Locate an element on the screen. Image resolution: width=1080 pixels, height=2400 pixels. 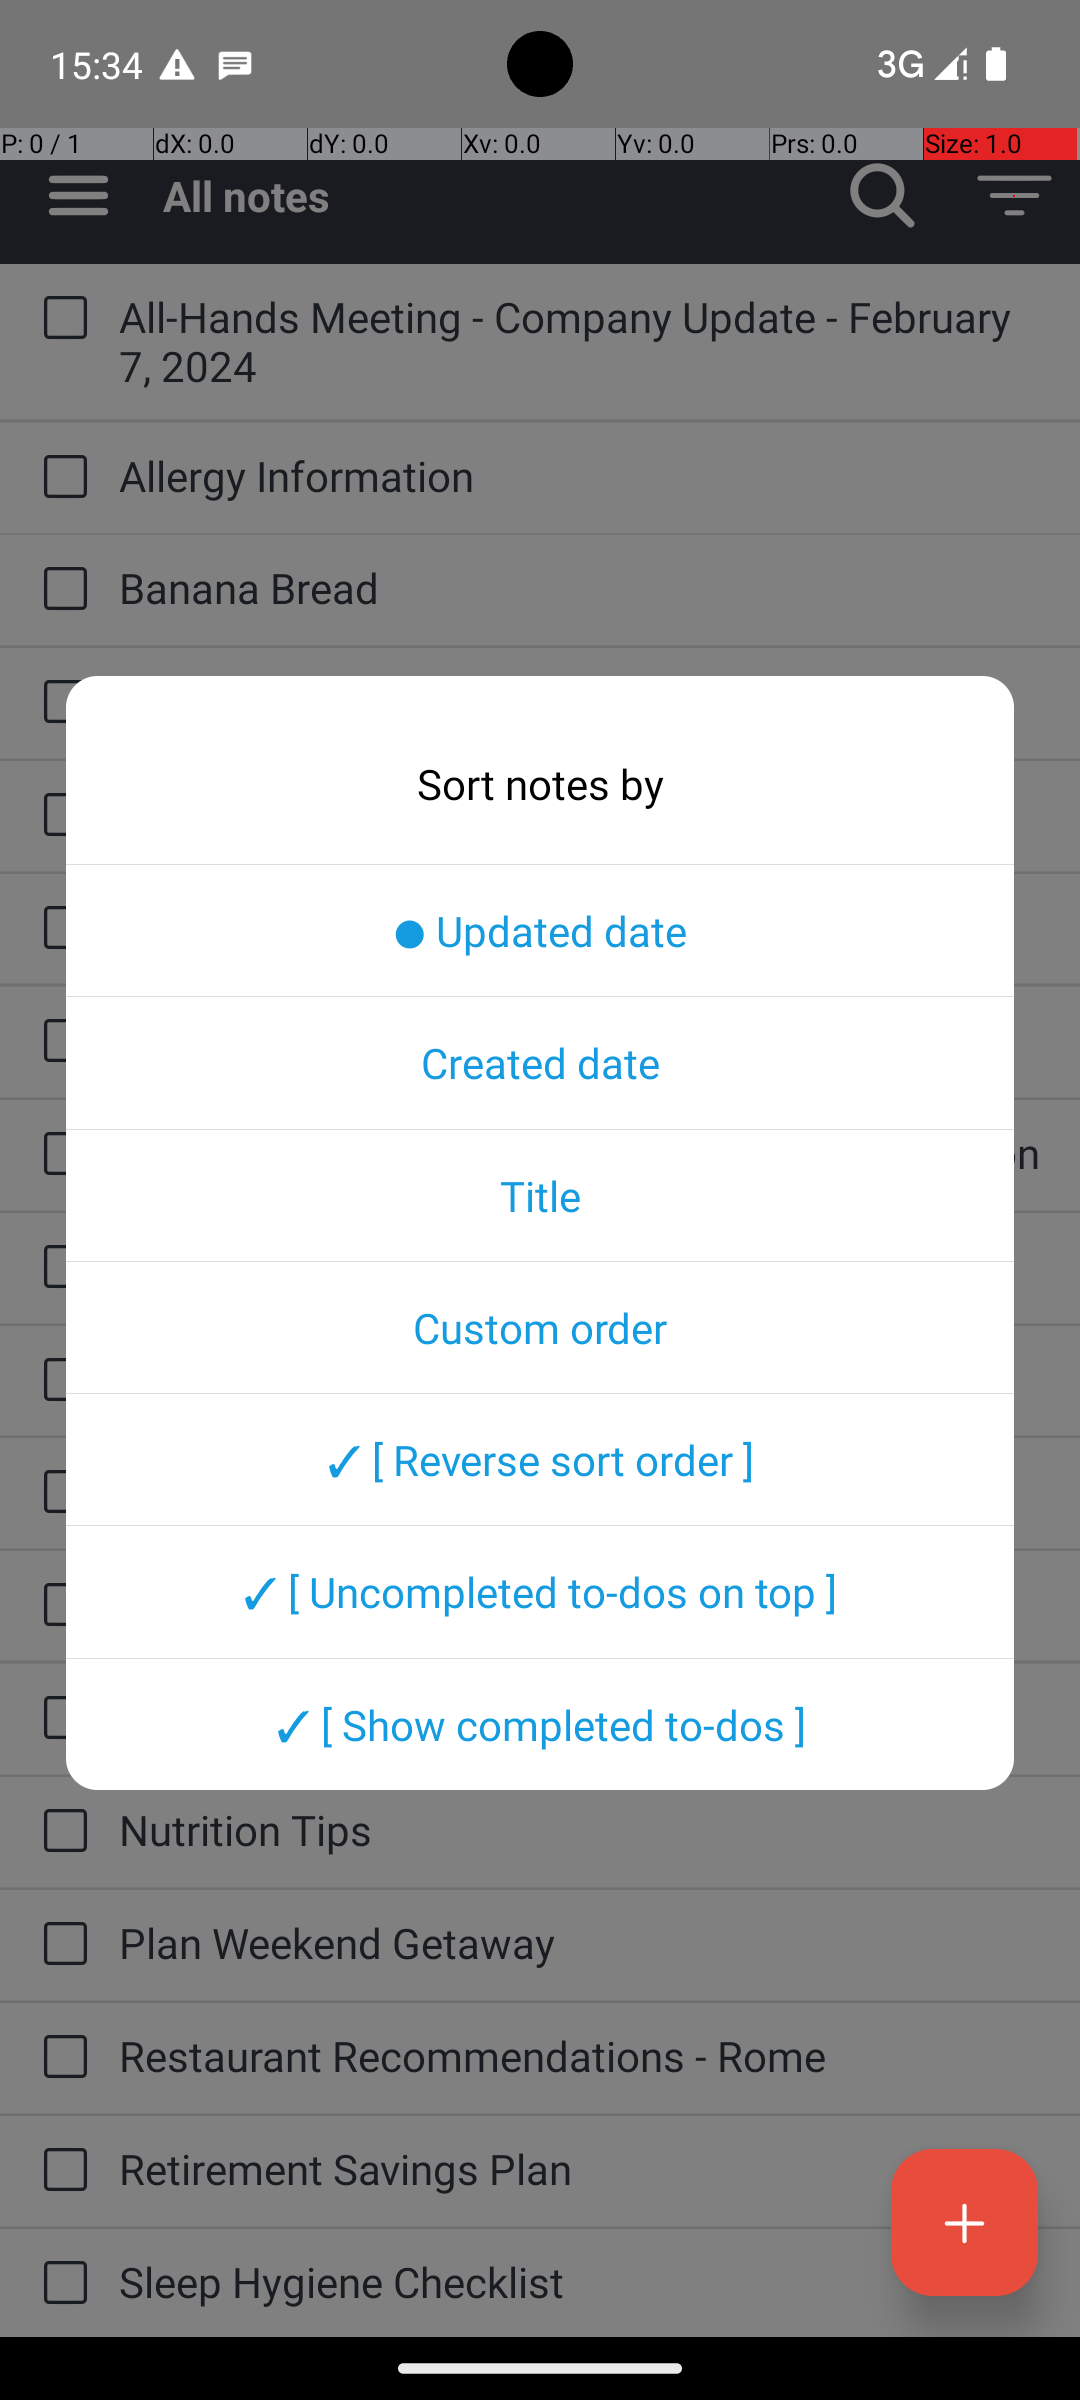
Created date is located at coordinates (540, 1062).